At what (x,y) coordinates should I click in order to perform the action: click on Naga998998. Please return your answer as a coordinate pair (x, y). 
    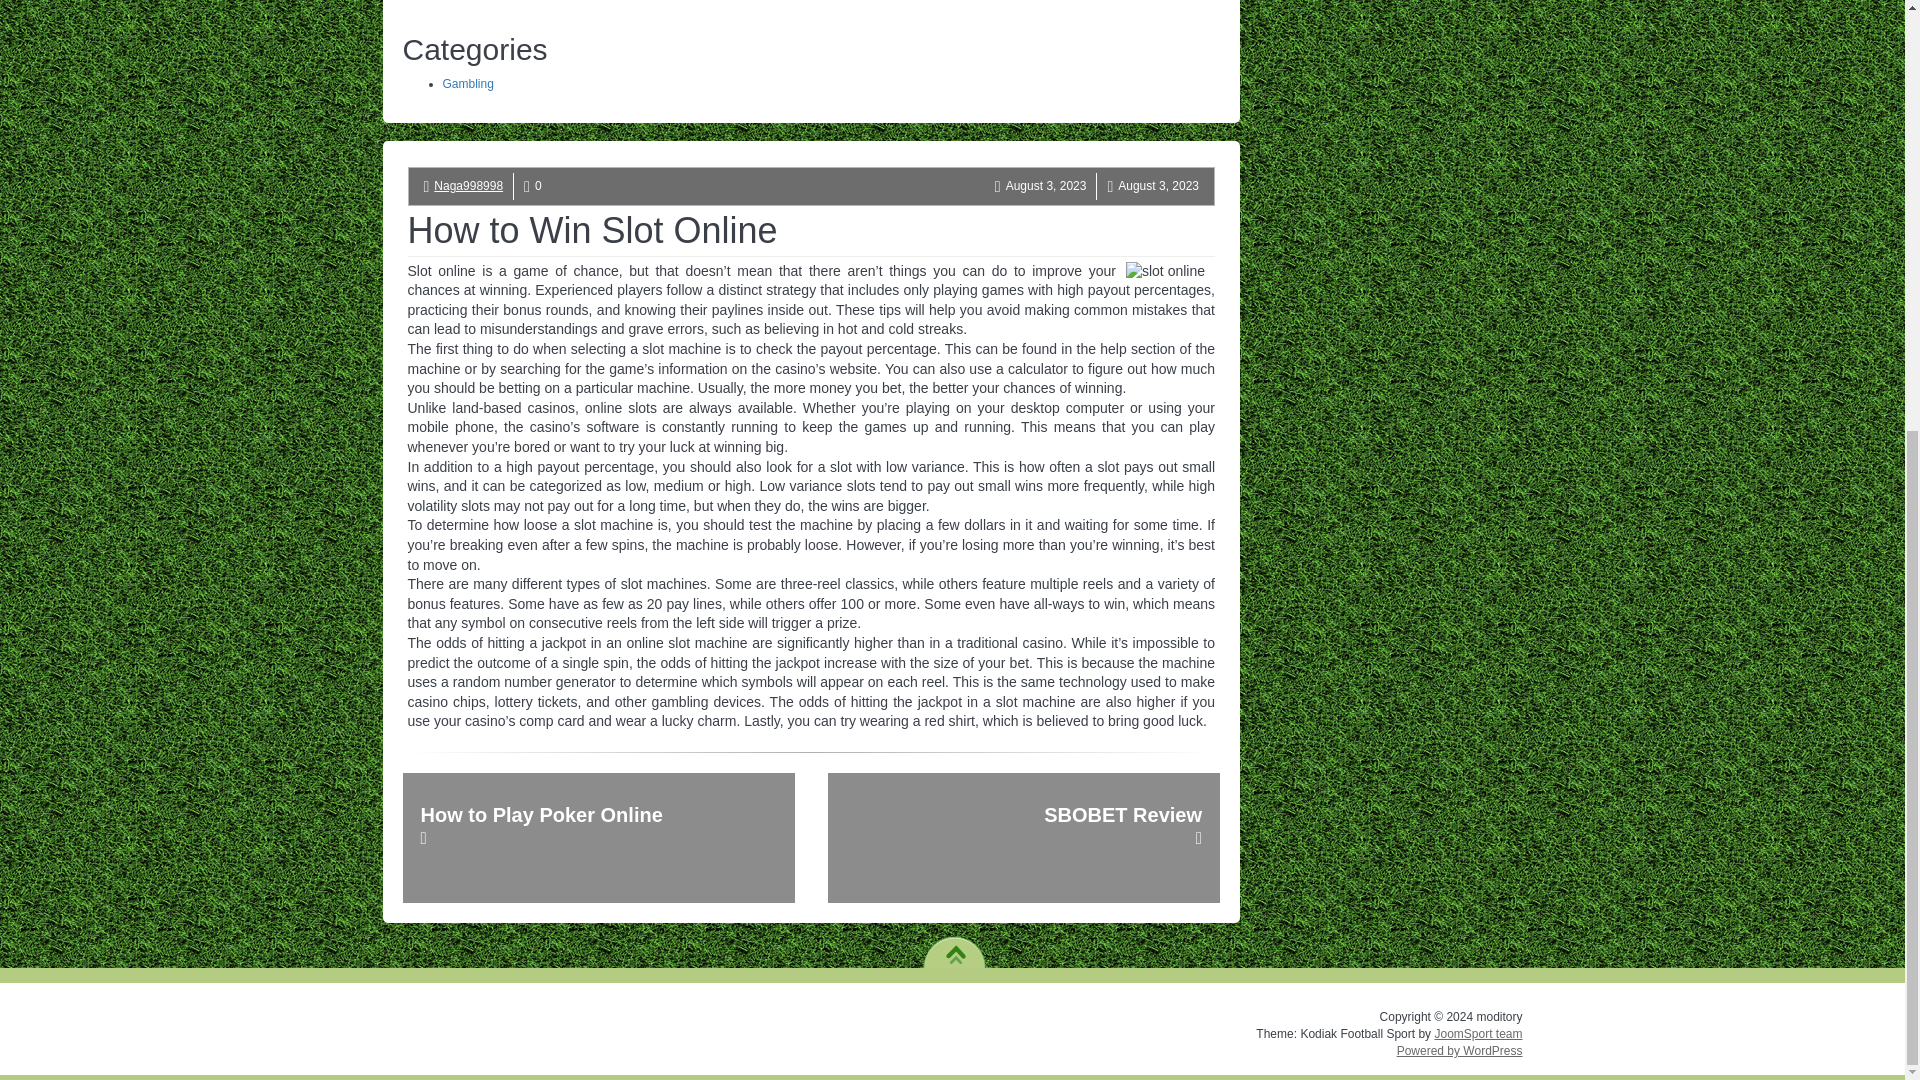
    Looking at the image, I should click on (468, 186).